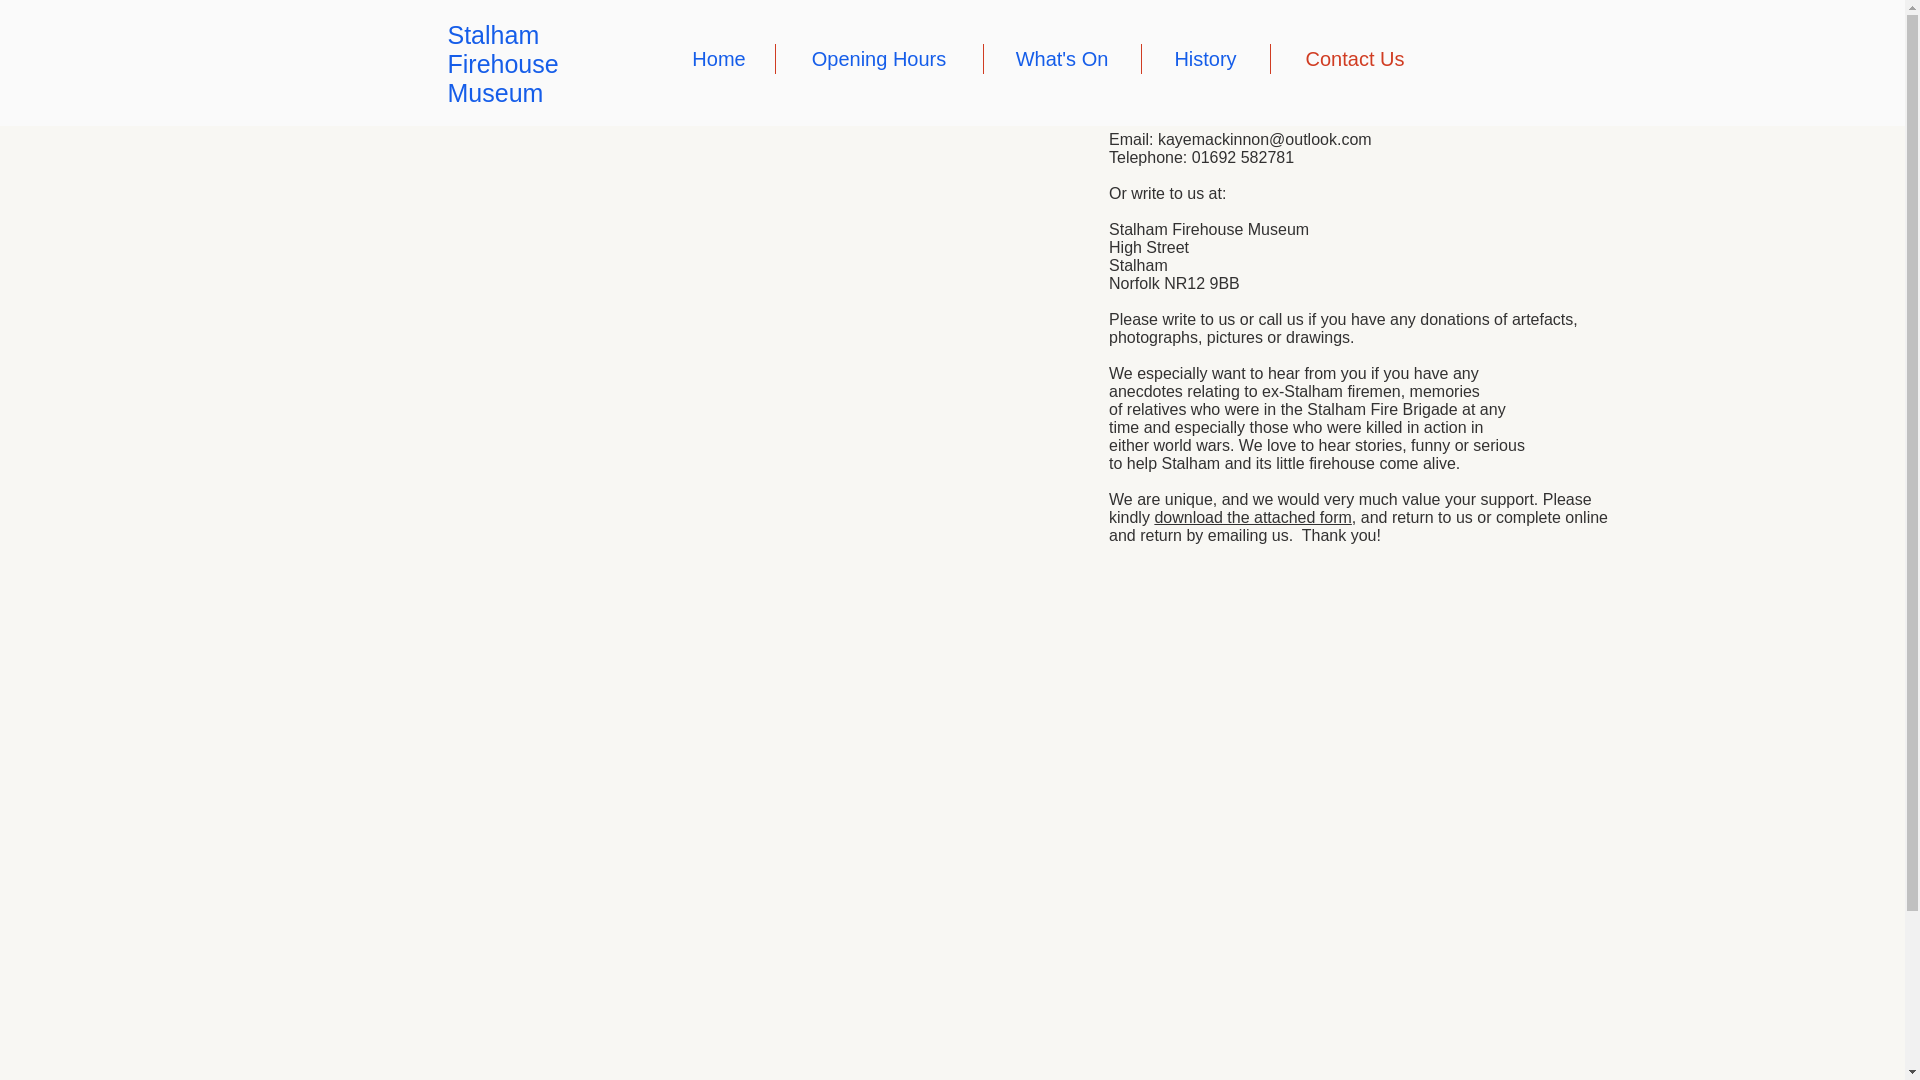  I want to click on Please do contact us with enquiries.  , so click(1240, 104).